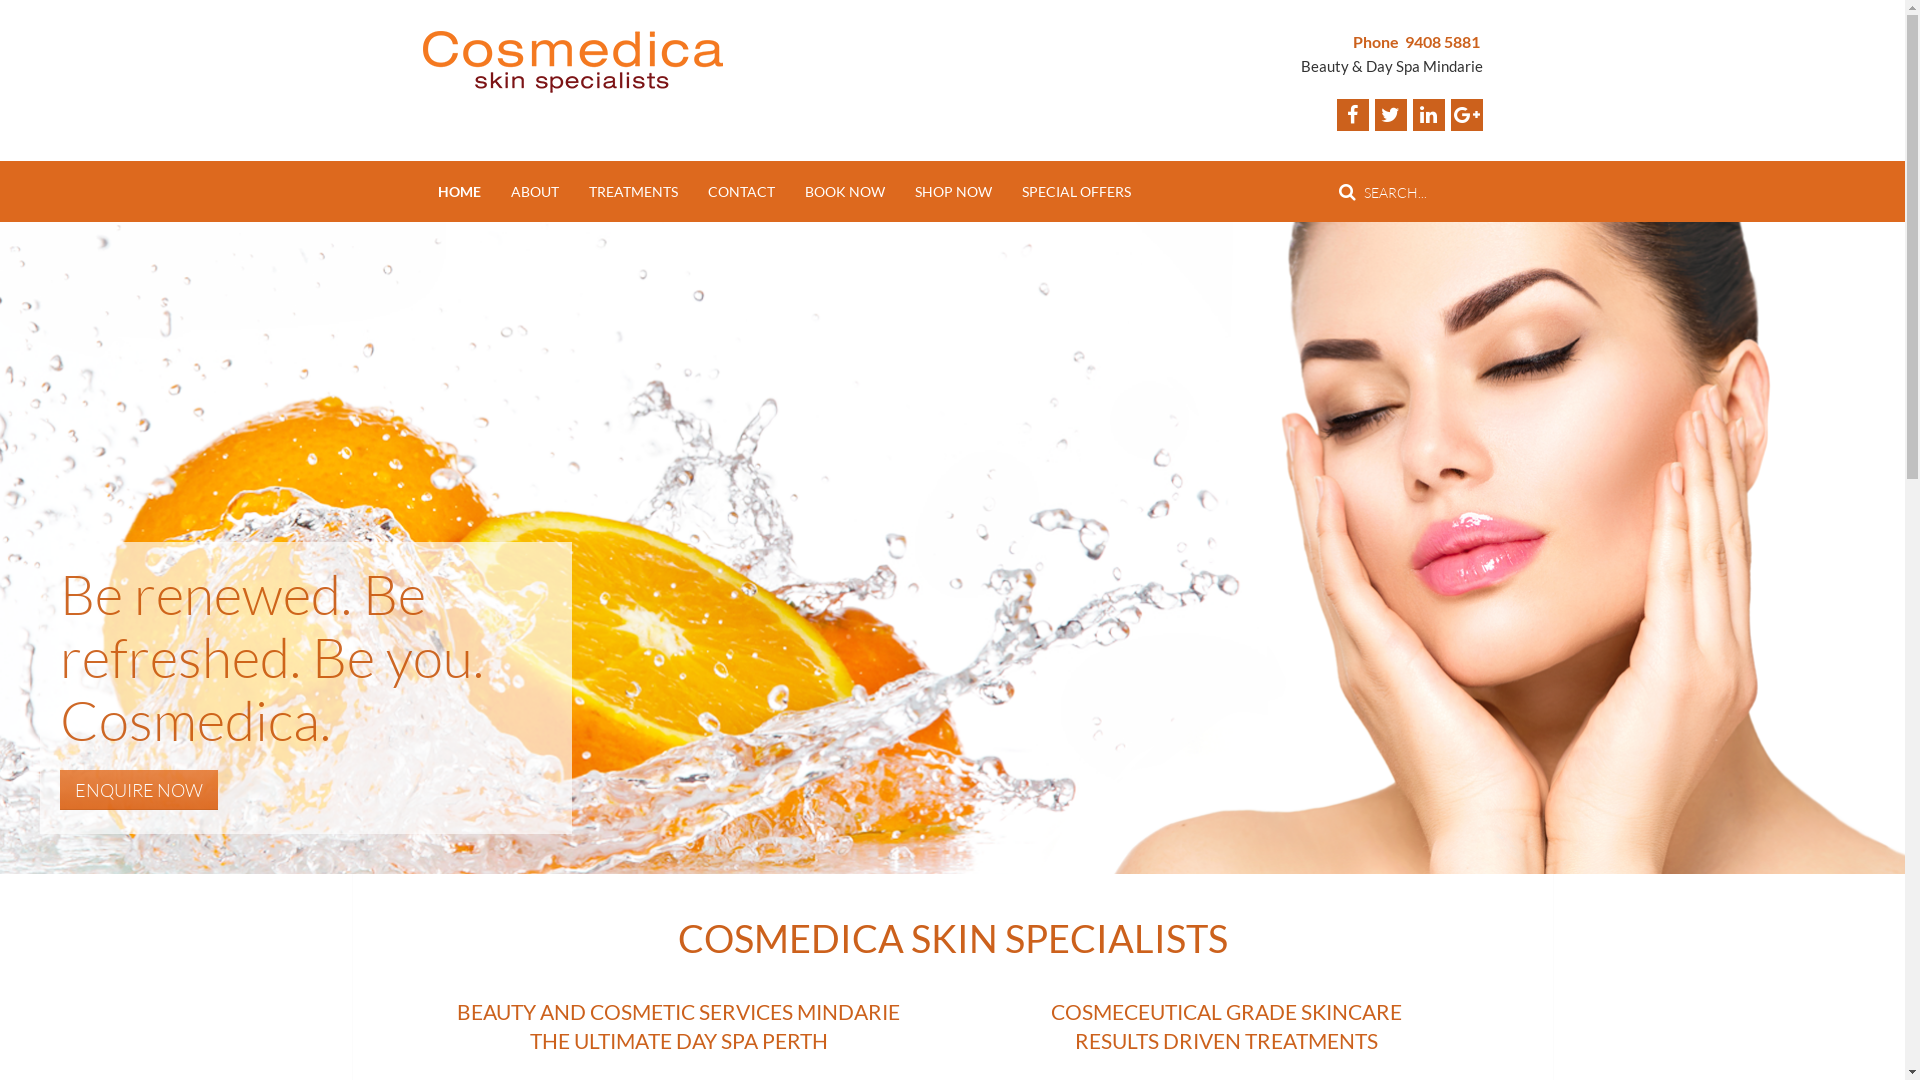 The width and height of the screenshot is (1920, 1080). What do you see at coordinates (1391, 66) in the screenshot?
I see `Beauty & Day Spa Mindarie` at bounding box center [1391, 66].